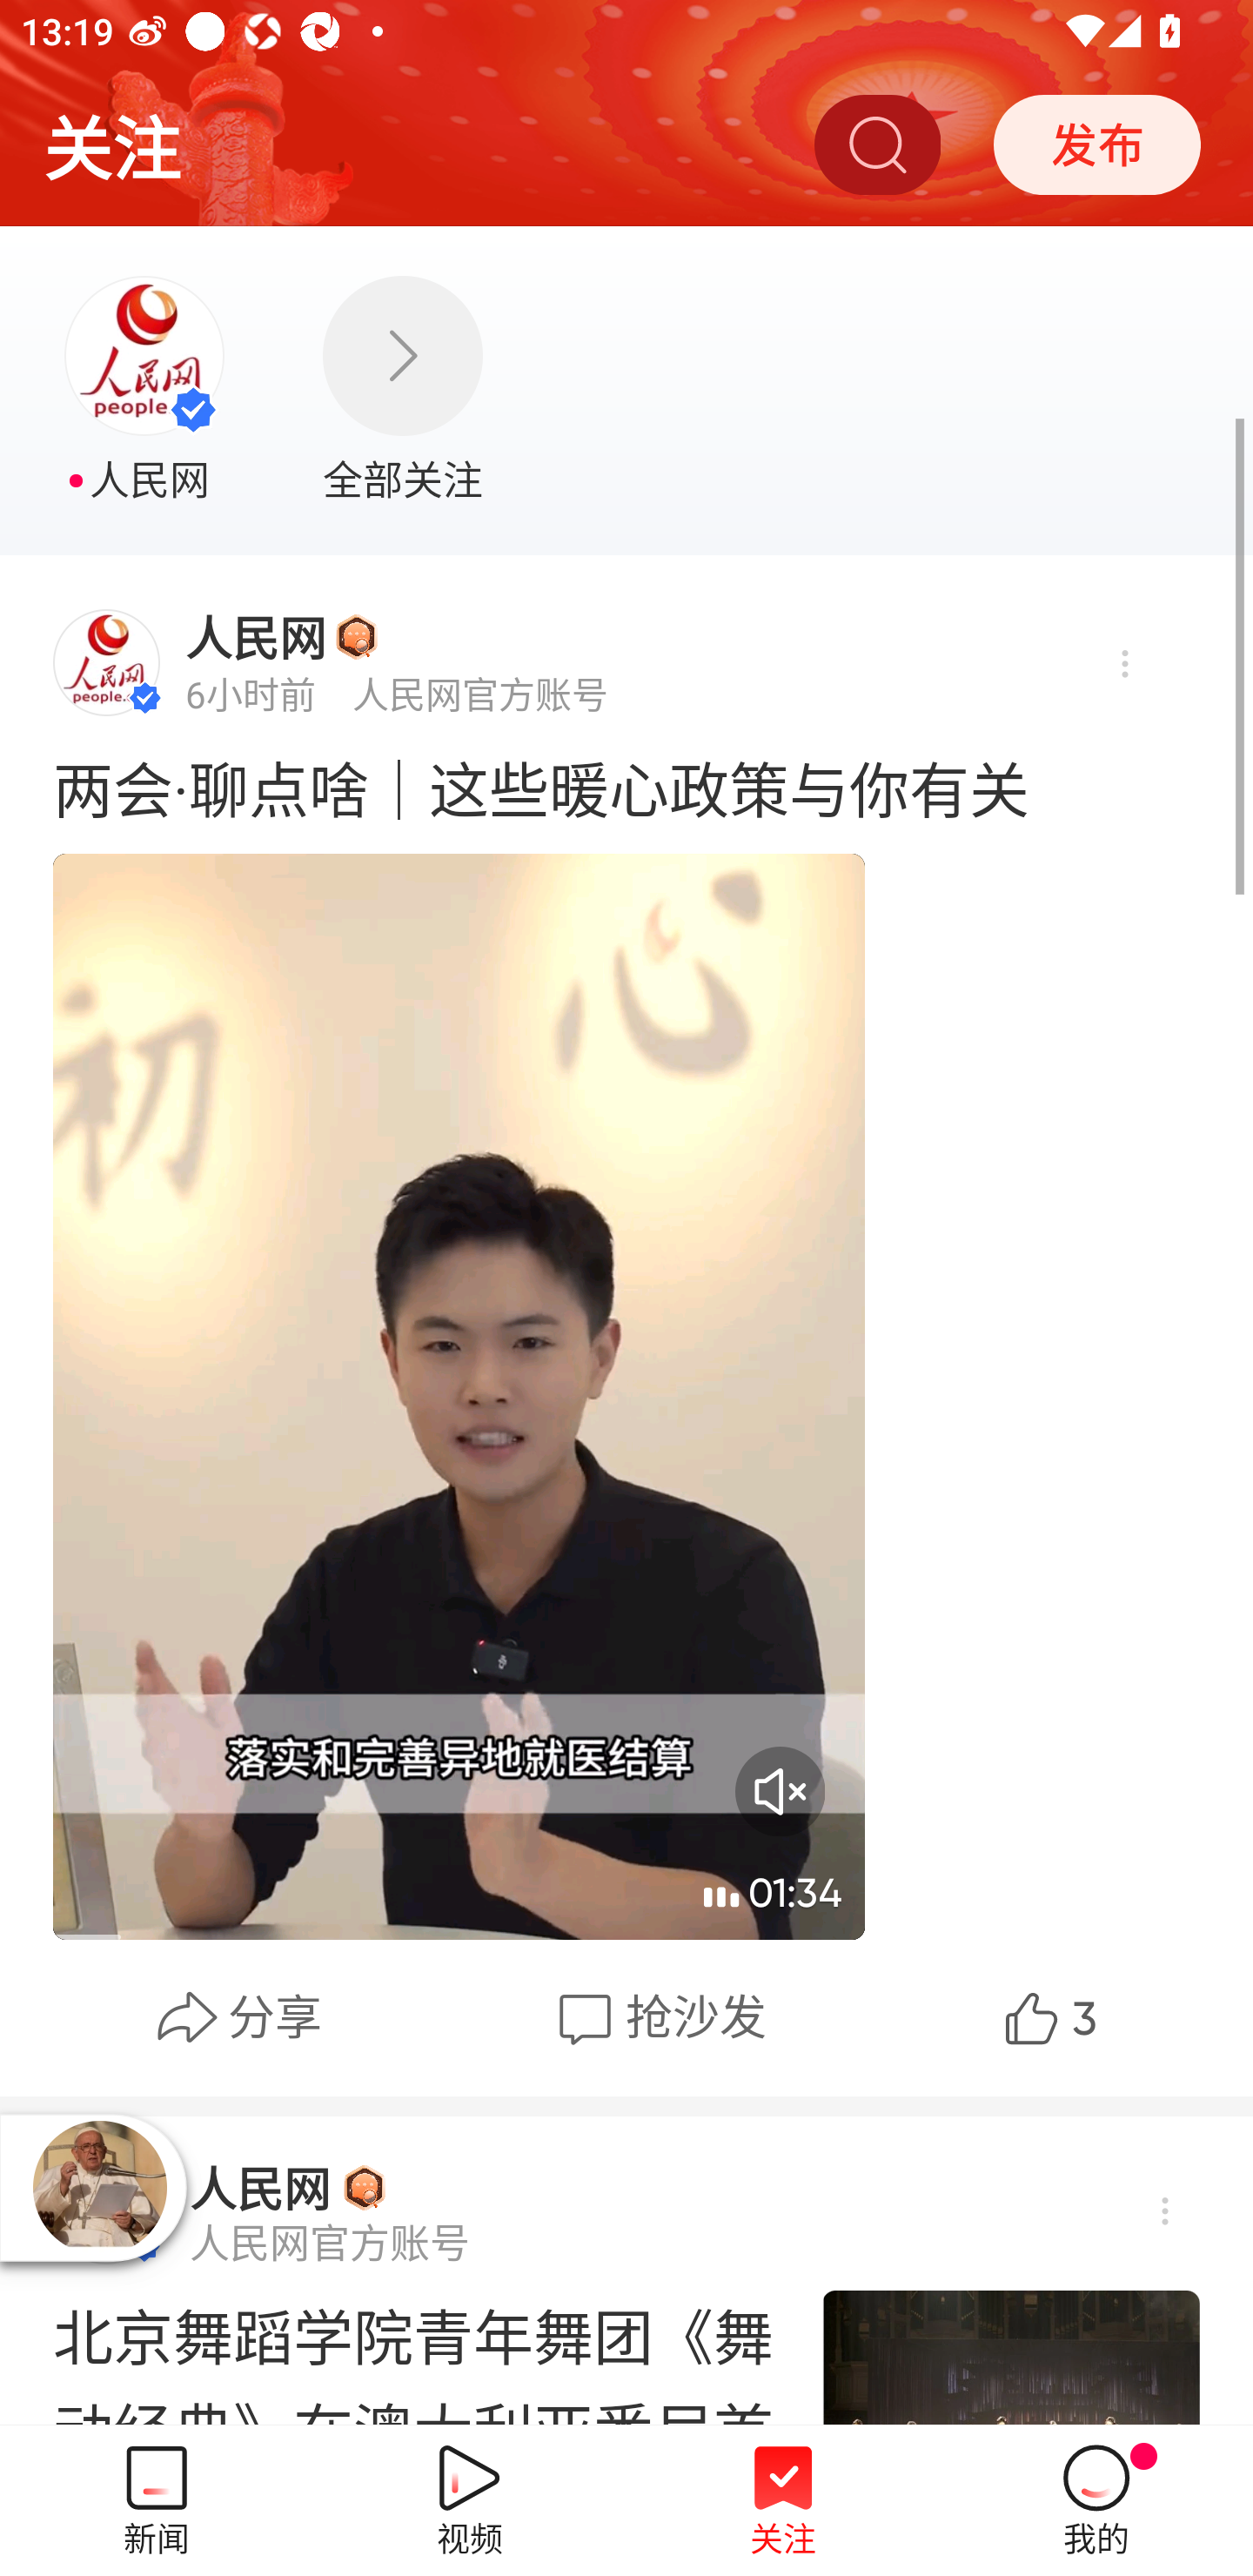 This screenshot has height=2576, width=1253. I want to click on 6小时前　人民网官方账号, so click(397, 694).